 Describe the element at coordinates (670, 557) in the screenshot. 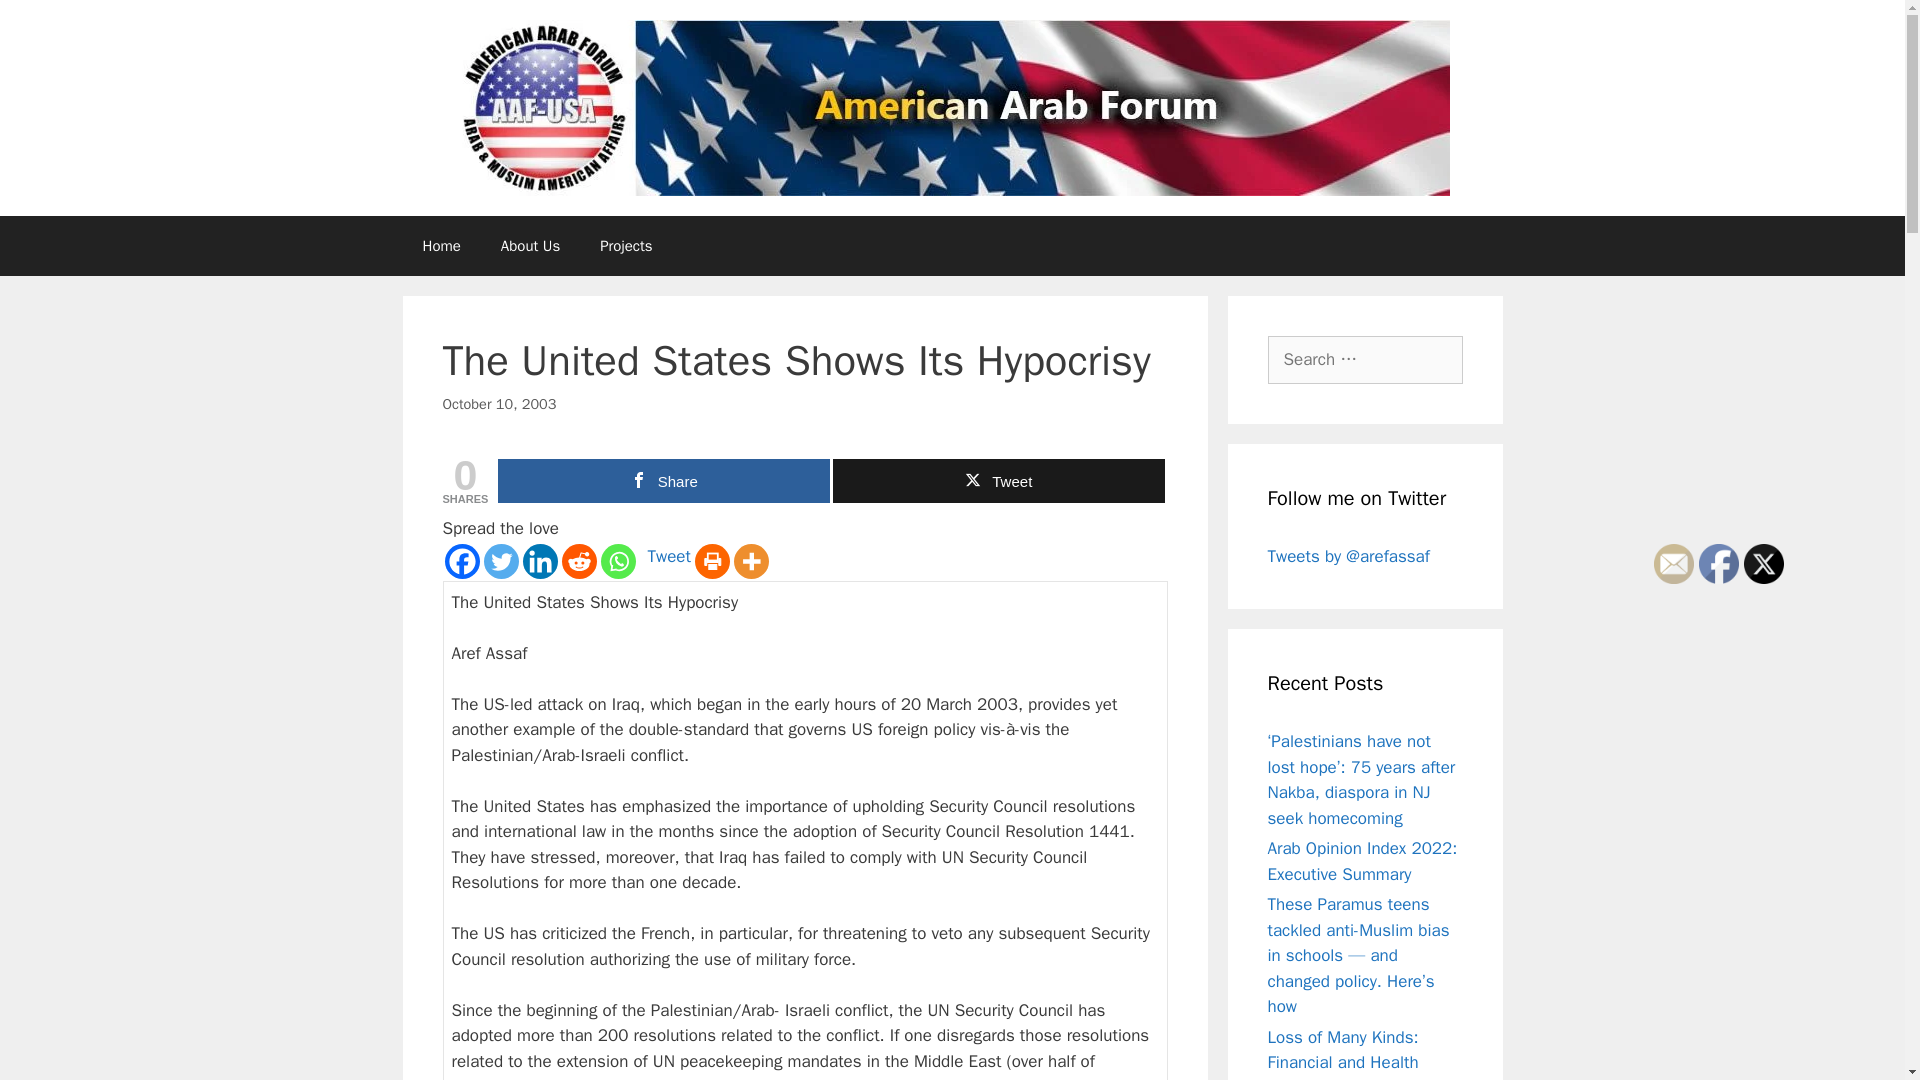

I see `Tweet` at that location.